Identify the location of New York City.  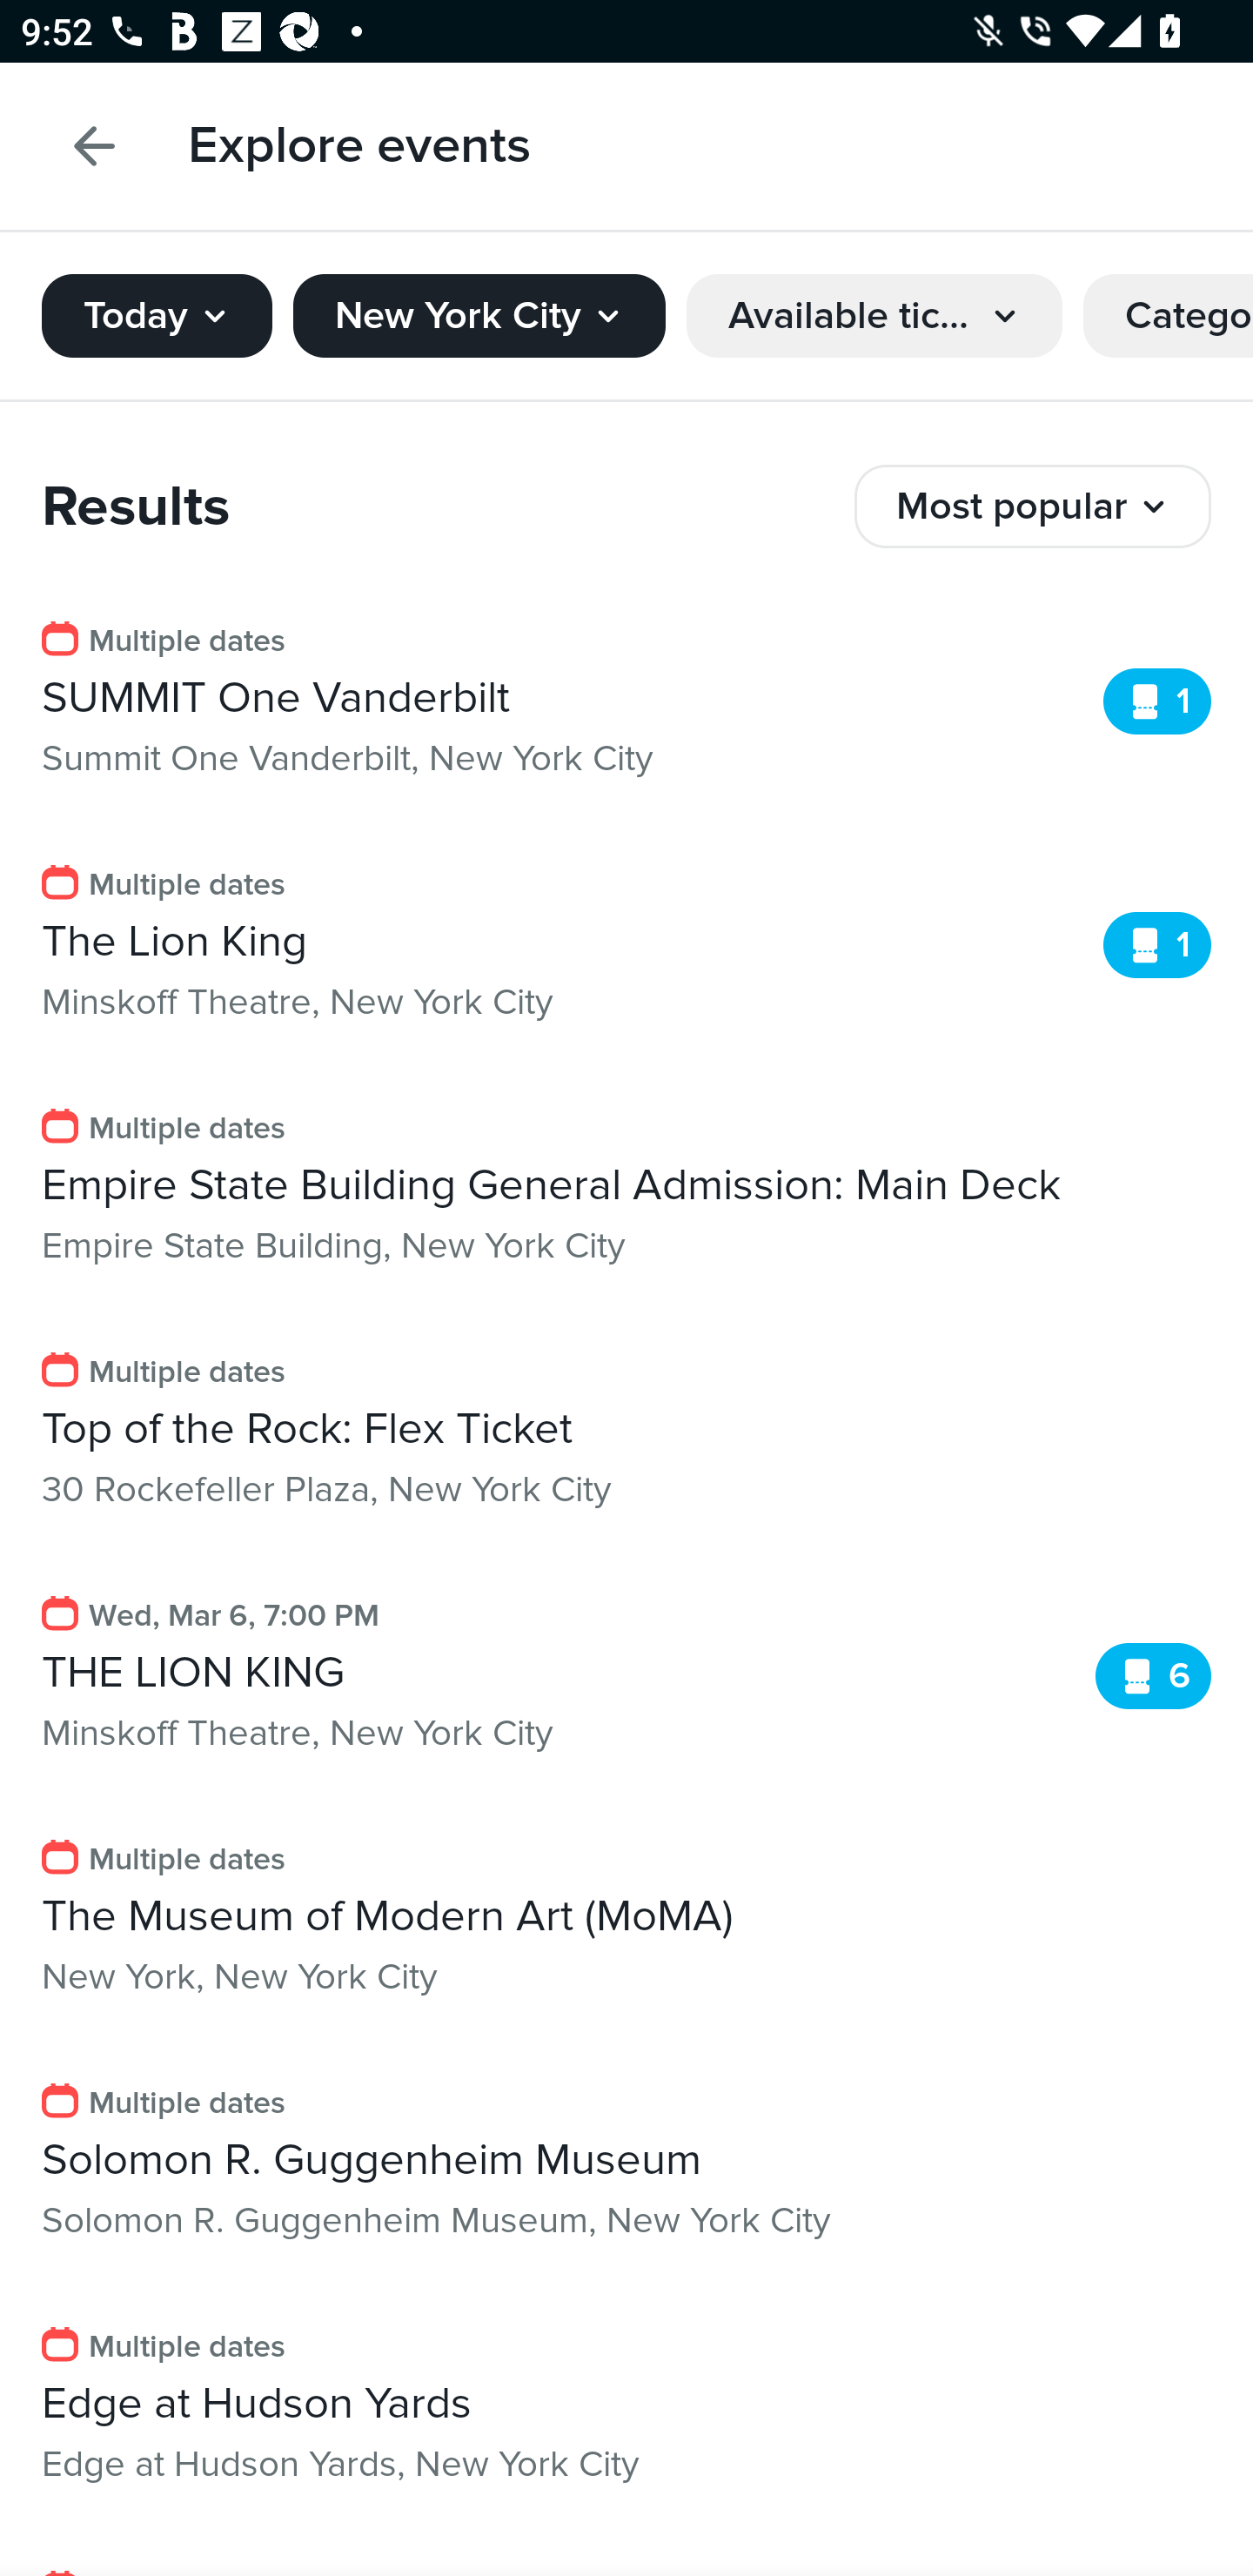
(479, 315).